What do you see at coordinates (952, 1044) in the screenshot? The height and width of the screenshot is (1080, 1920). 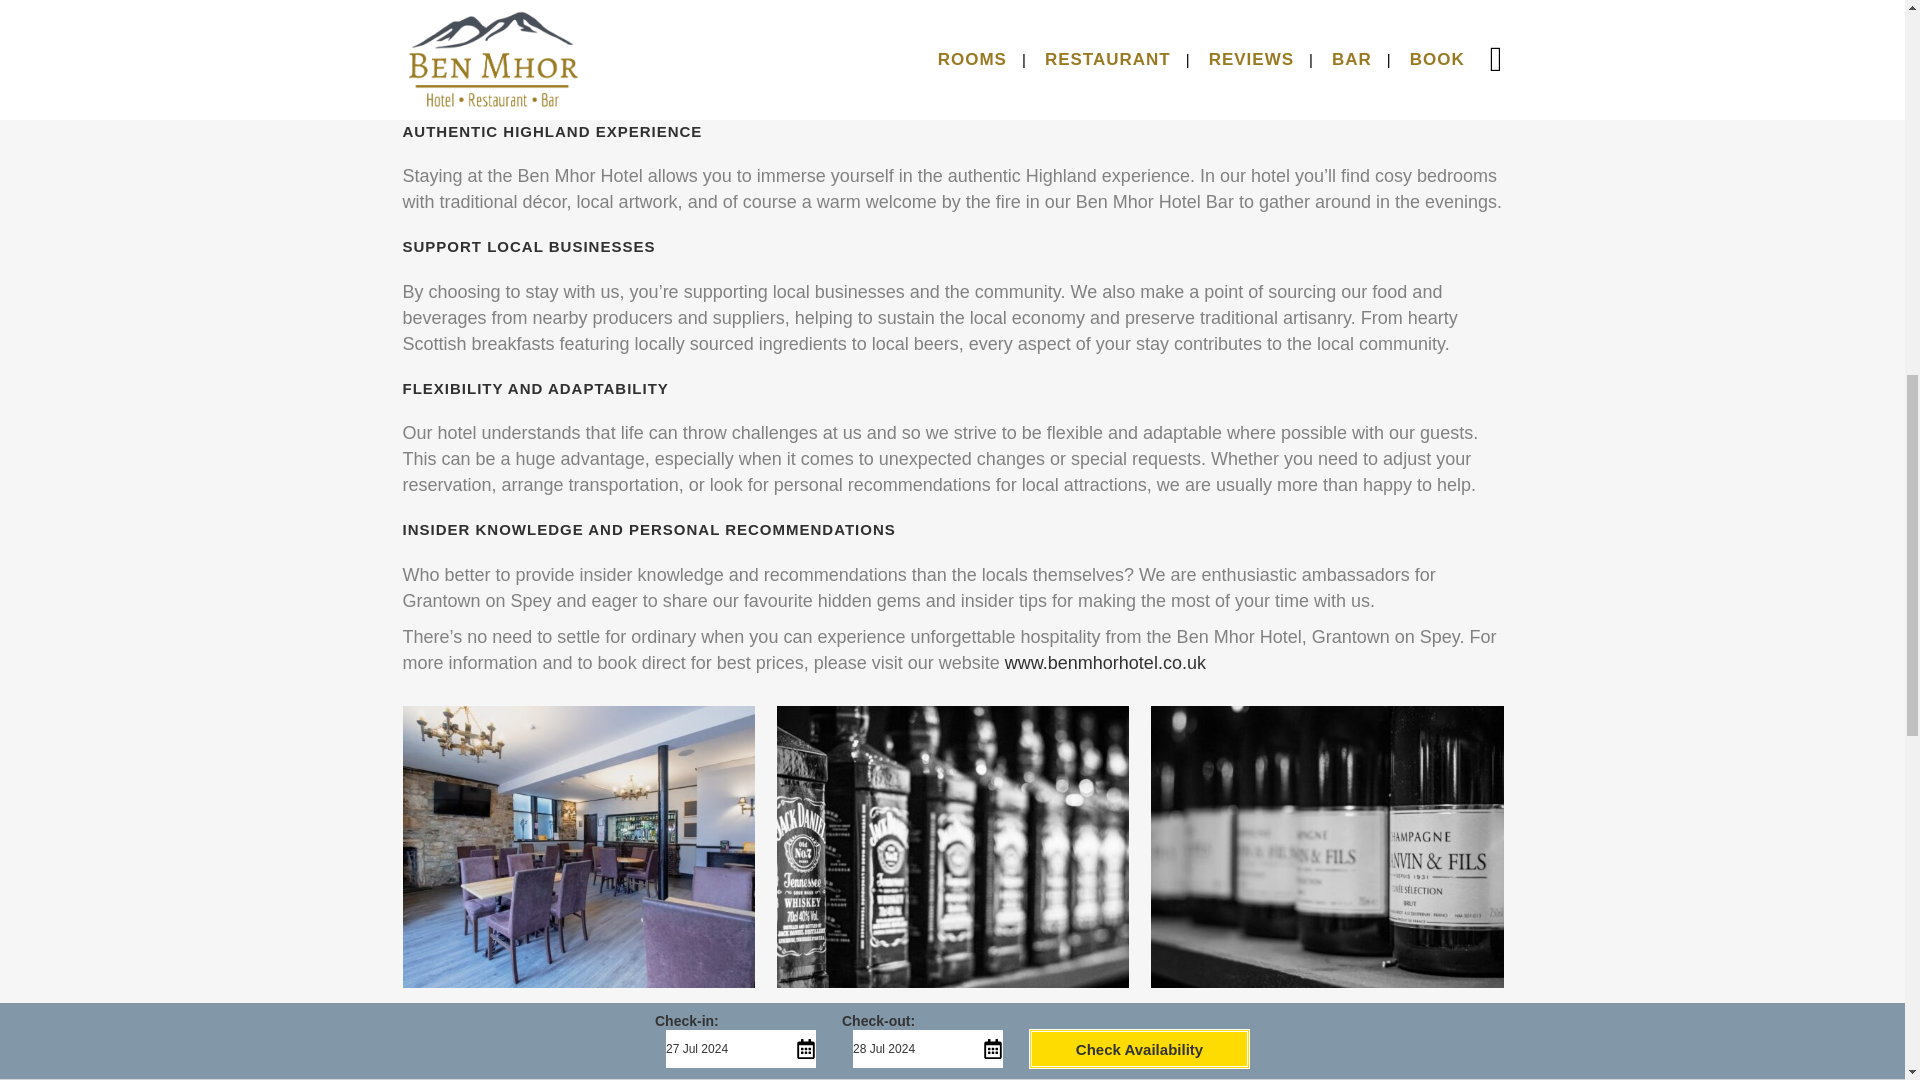 I see `bar5` at bounding box center [952, 1044].